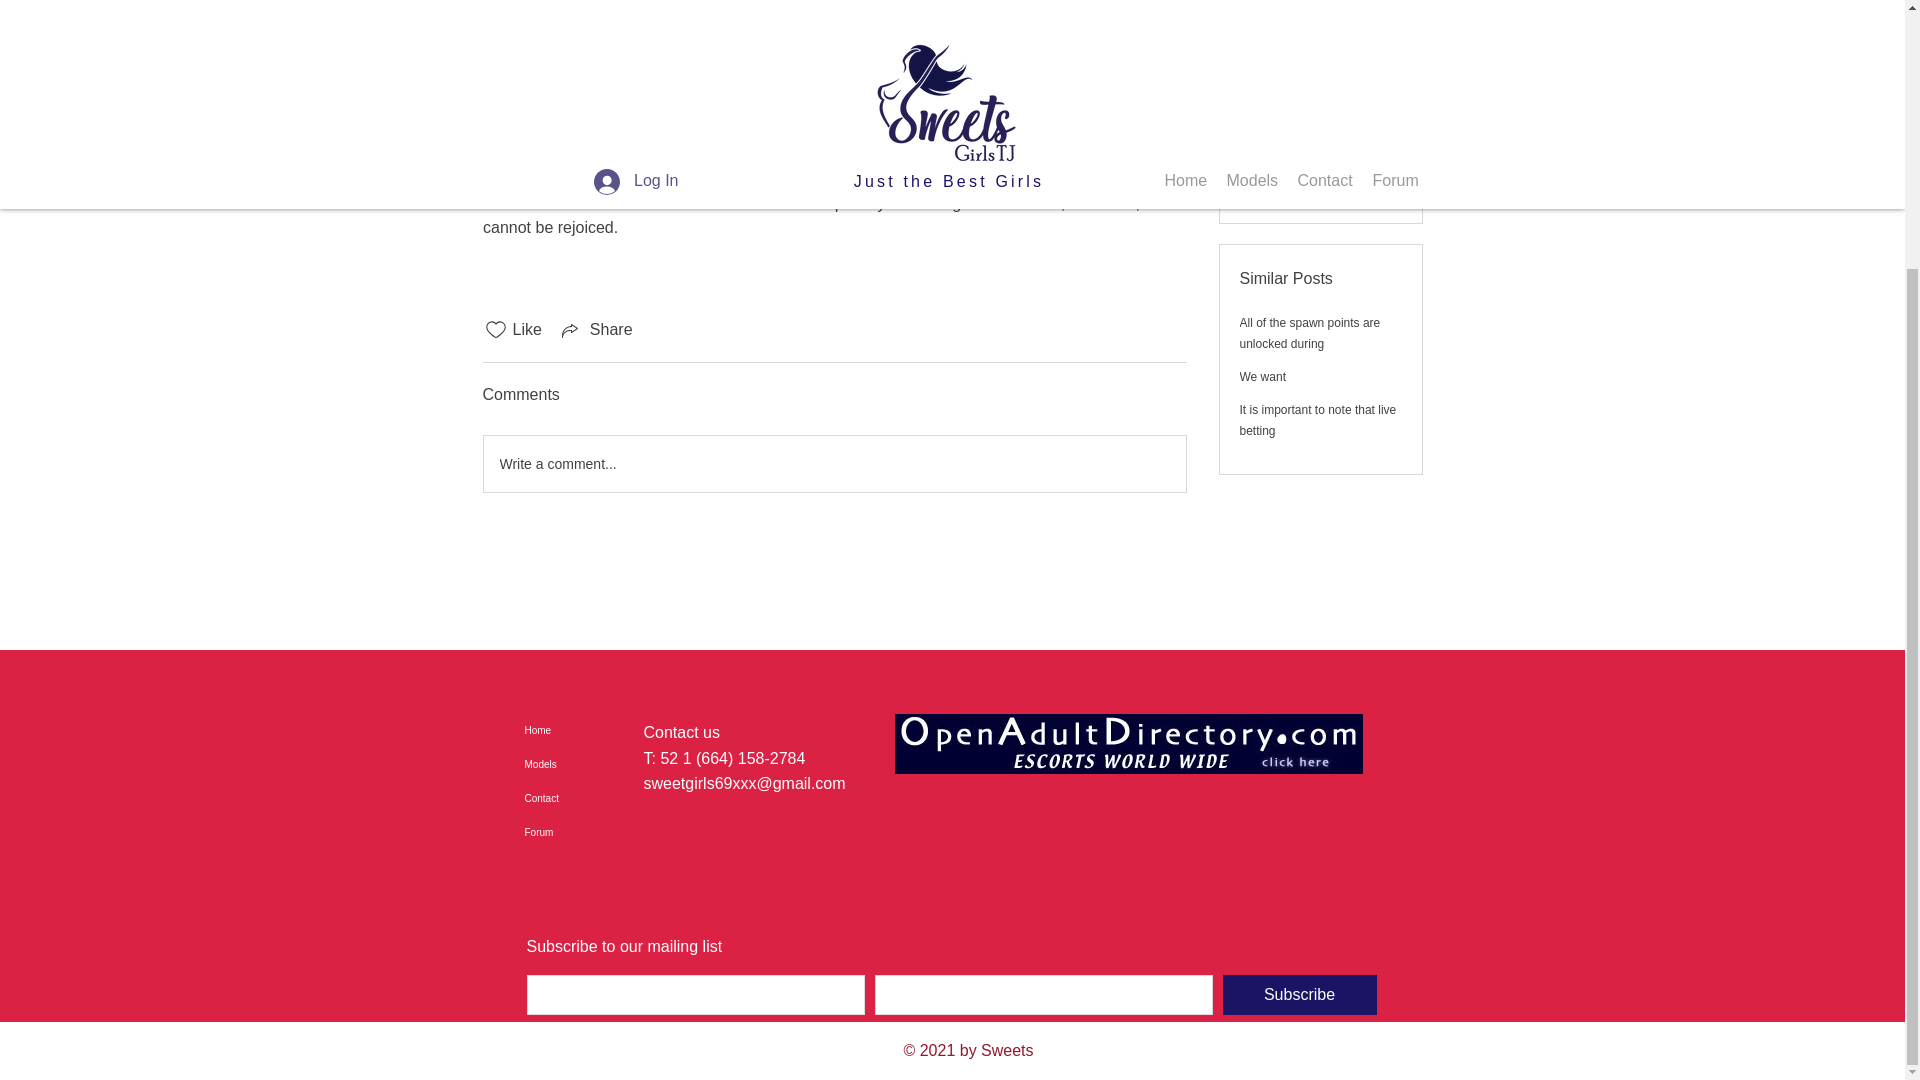  I want to click on Models, so click(619, 764).